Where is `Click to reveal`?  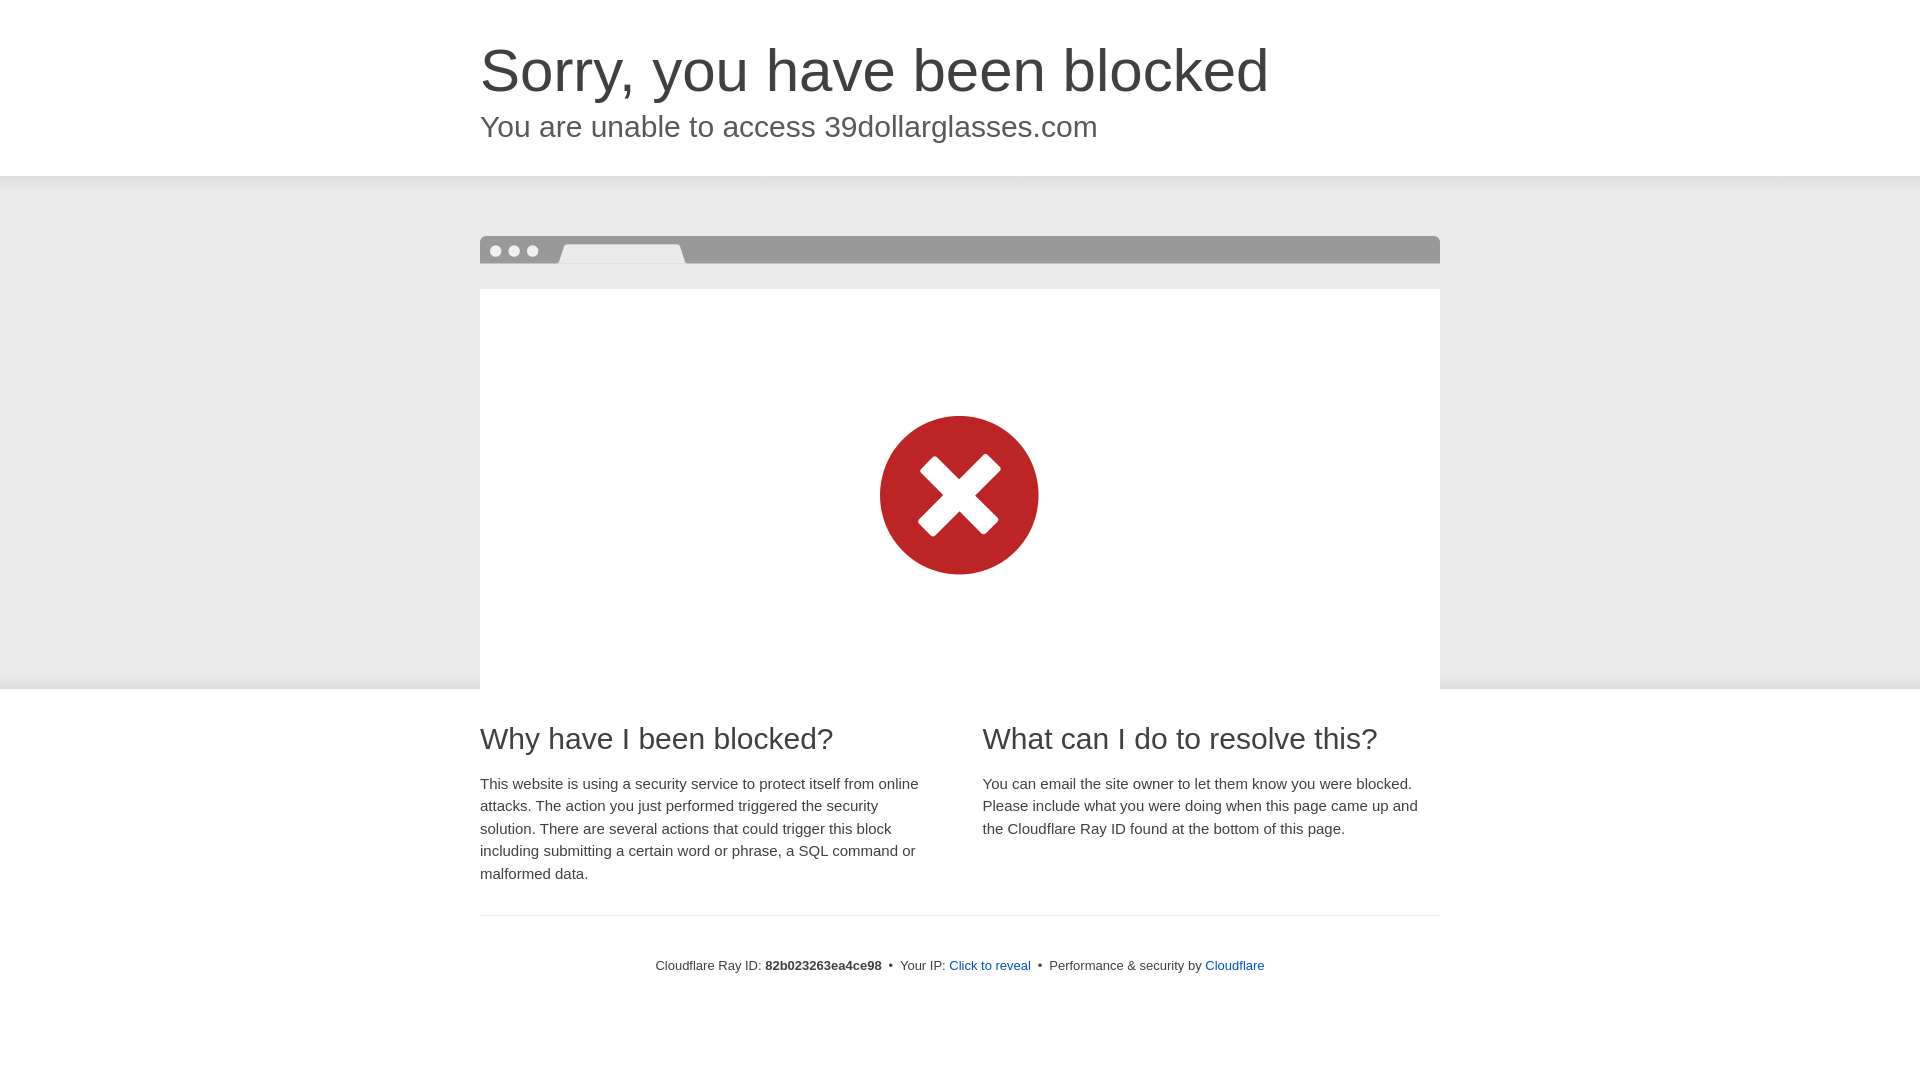
Click to reveal is located at coordinates (990, 966).